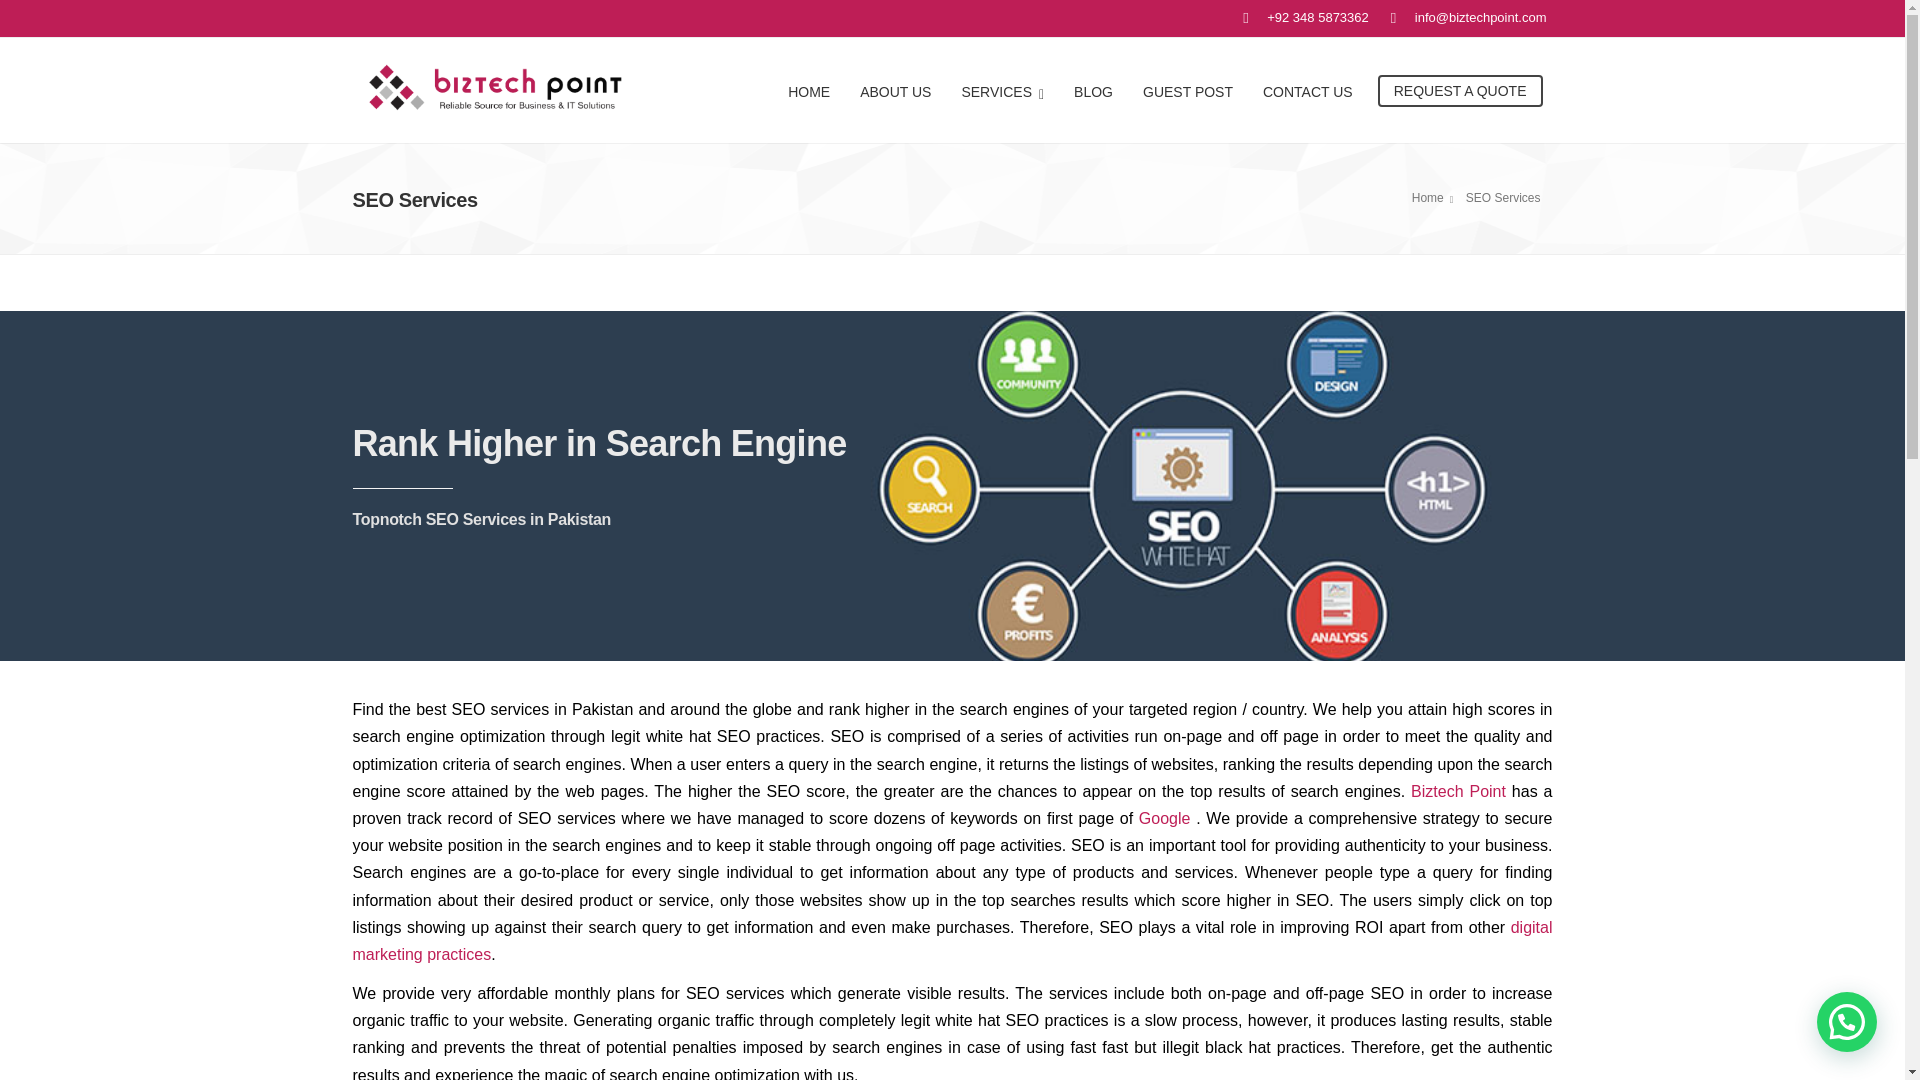  What do you see at coordinates (1506, 198) in the screenshot?
I see `SEO Services` at bounding box center [1506, 198].